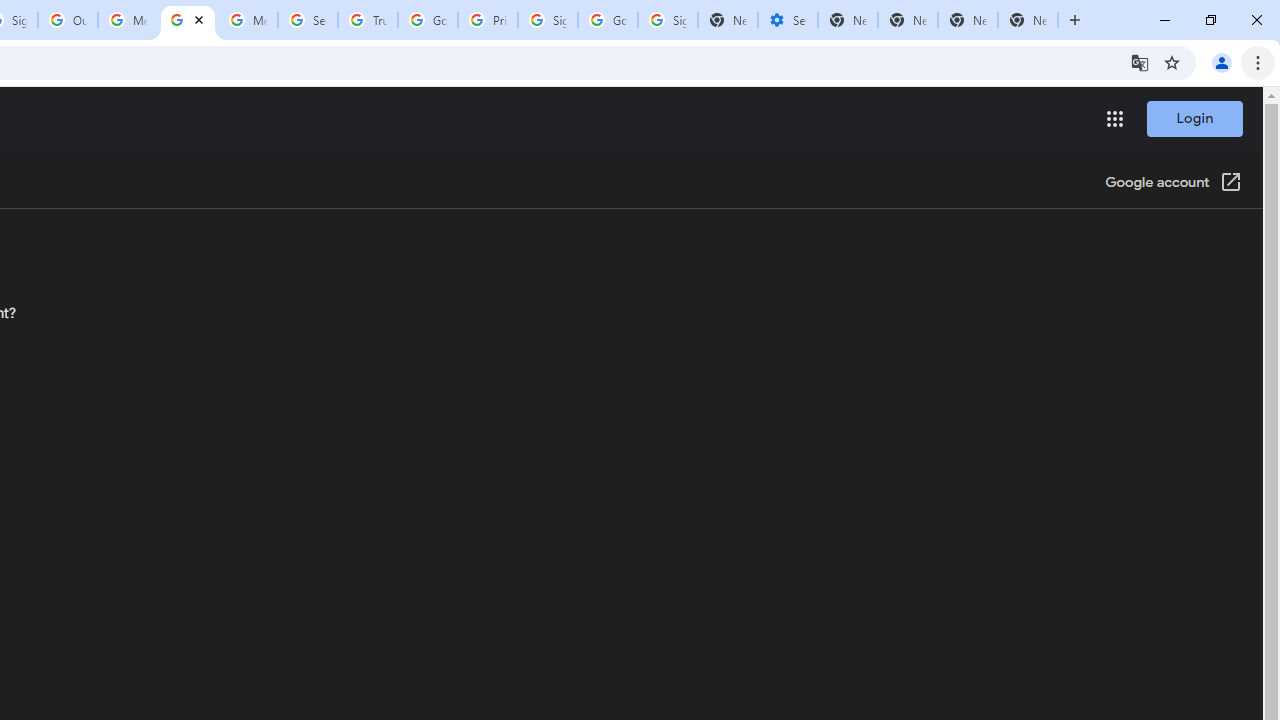 This screenshot has height=720, width=1280. Describe the element at coordinates (608, 20) in the screenshot. I see `Google Cybersecurity Innovations - Google Safety Center` at that location.